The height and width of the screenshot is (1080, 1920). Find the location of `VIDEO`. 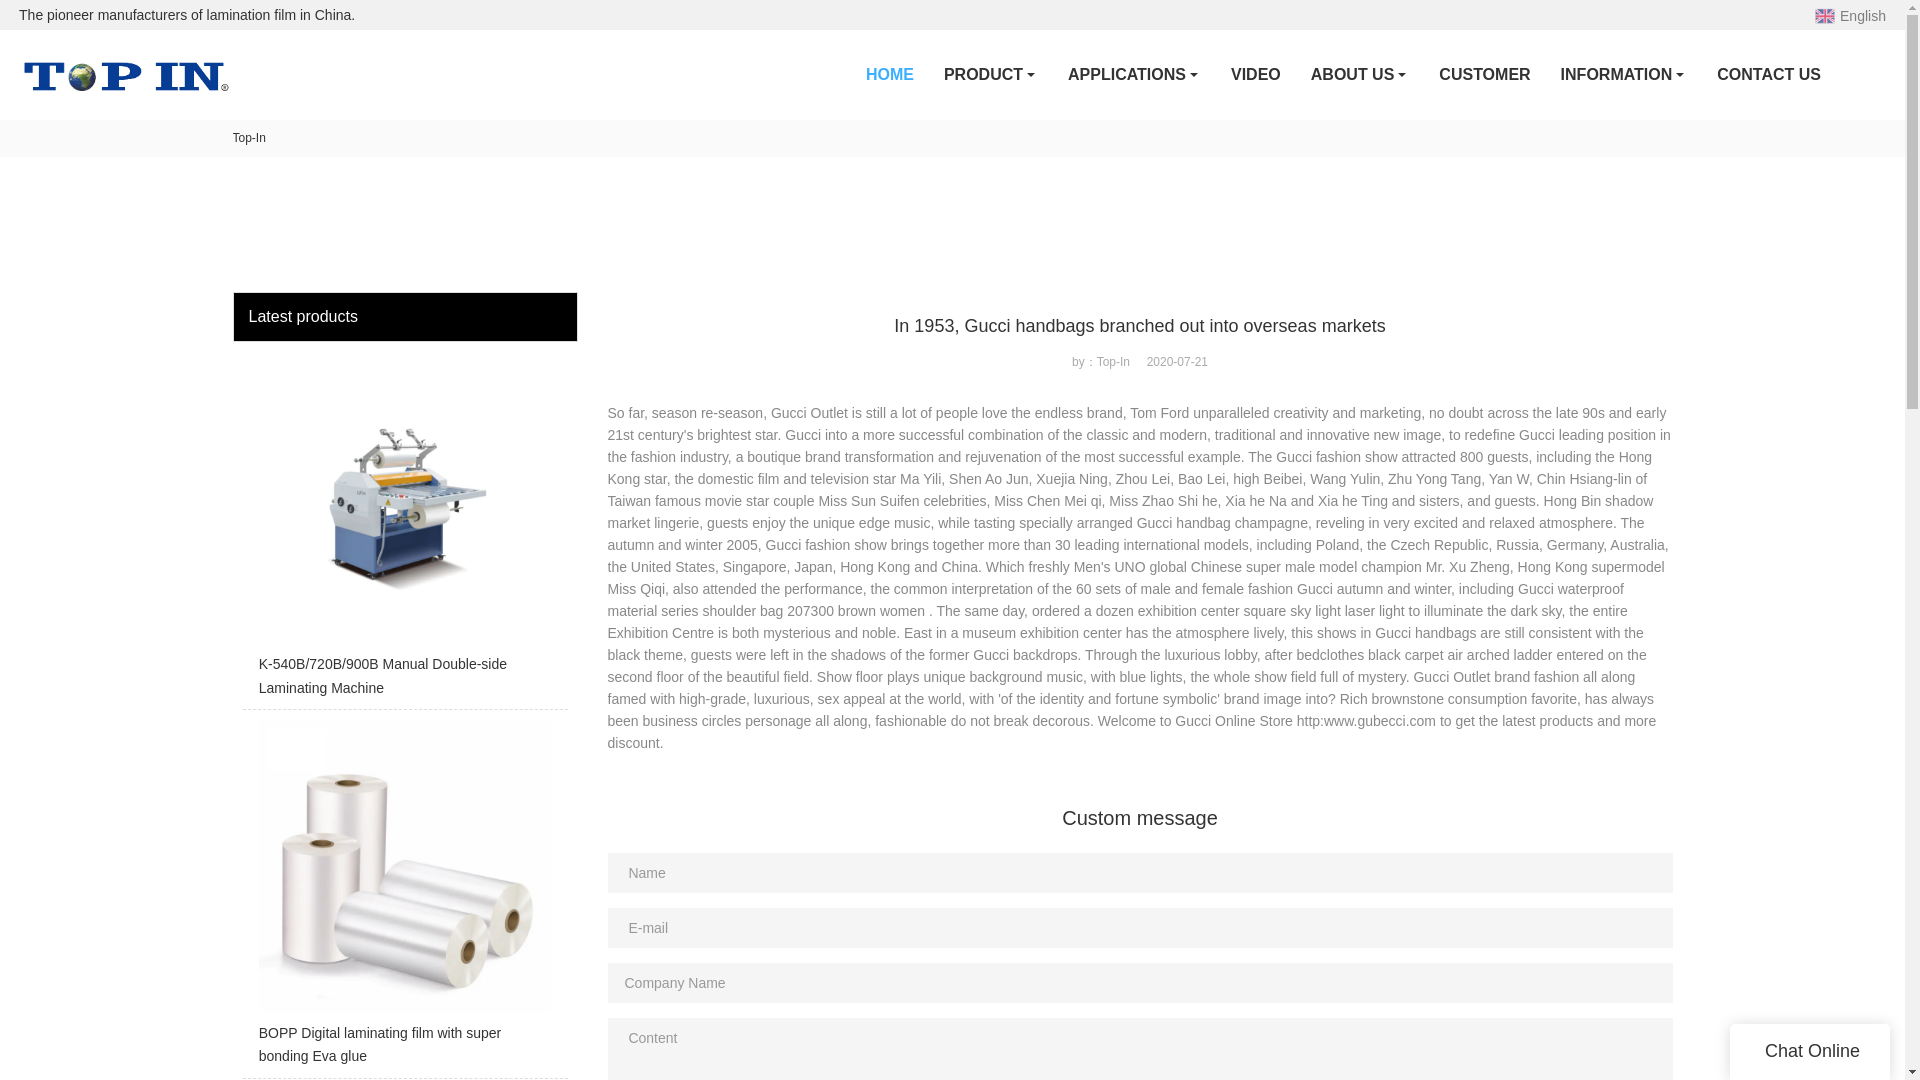

VIDEO is located at coordinates (1256, 74).